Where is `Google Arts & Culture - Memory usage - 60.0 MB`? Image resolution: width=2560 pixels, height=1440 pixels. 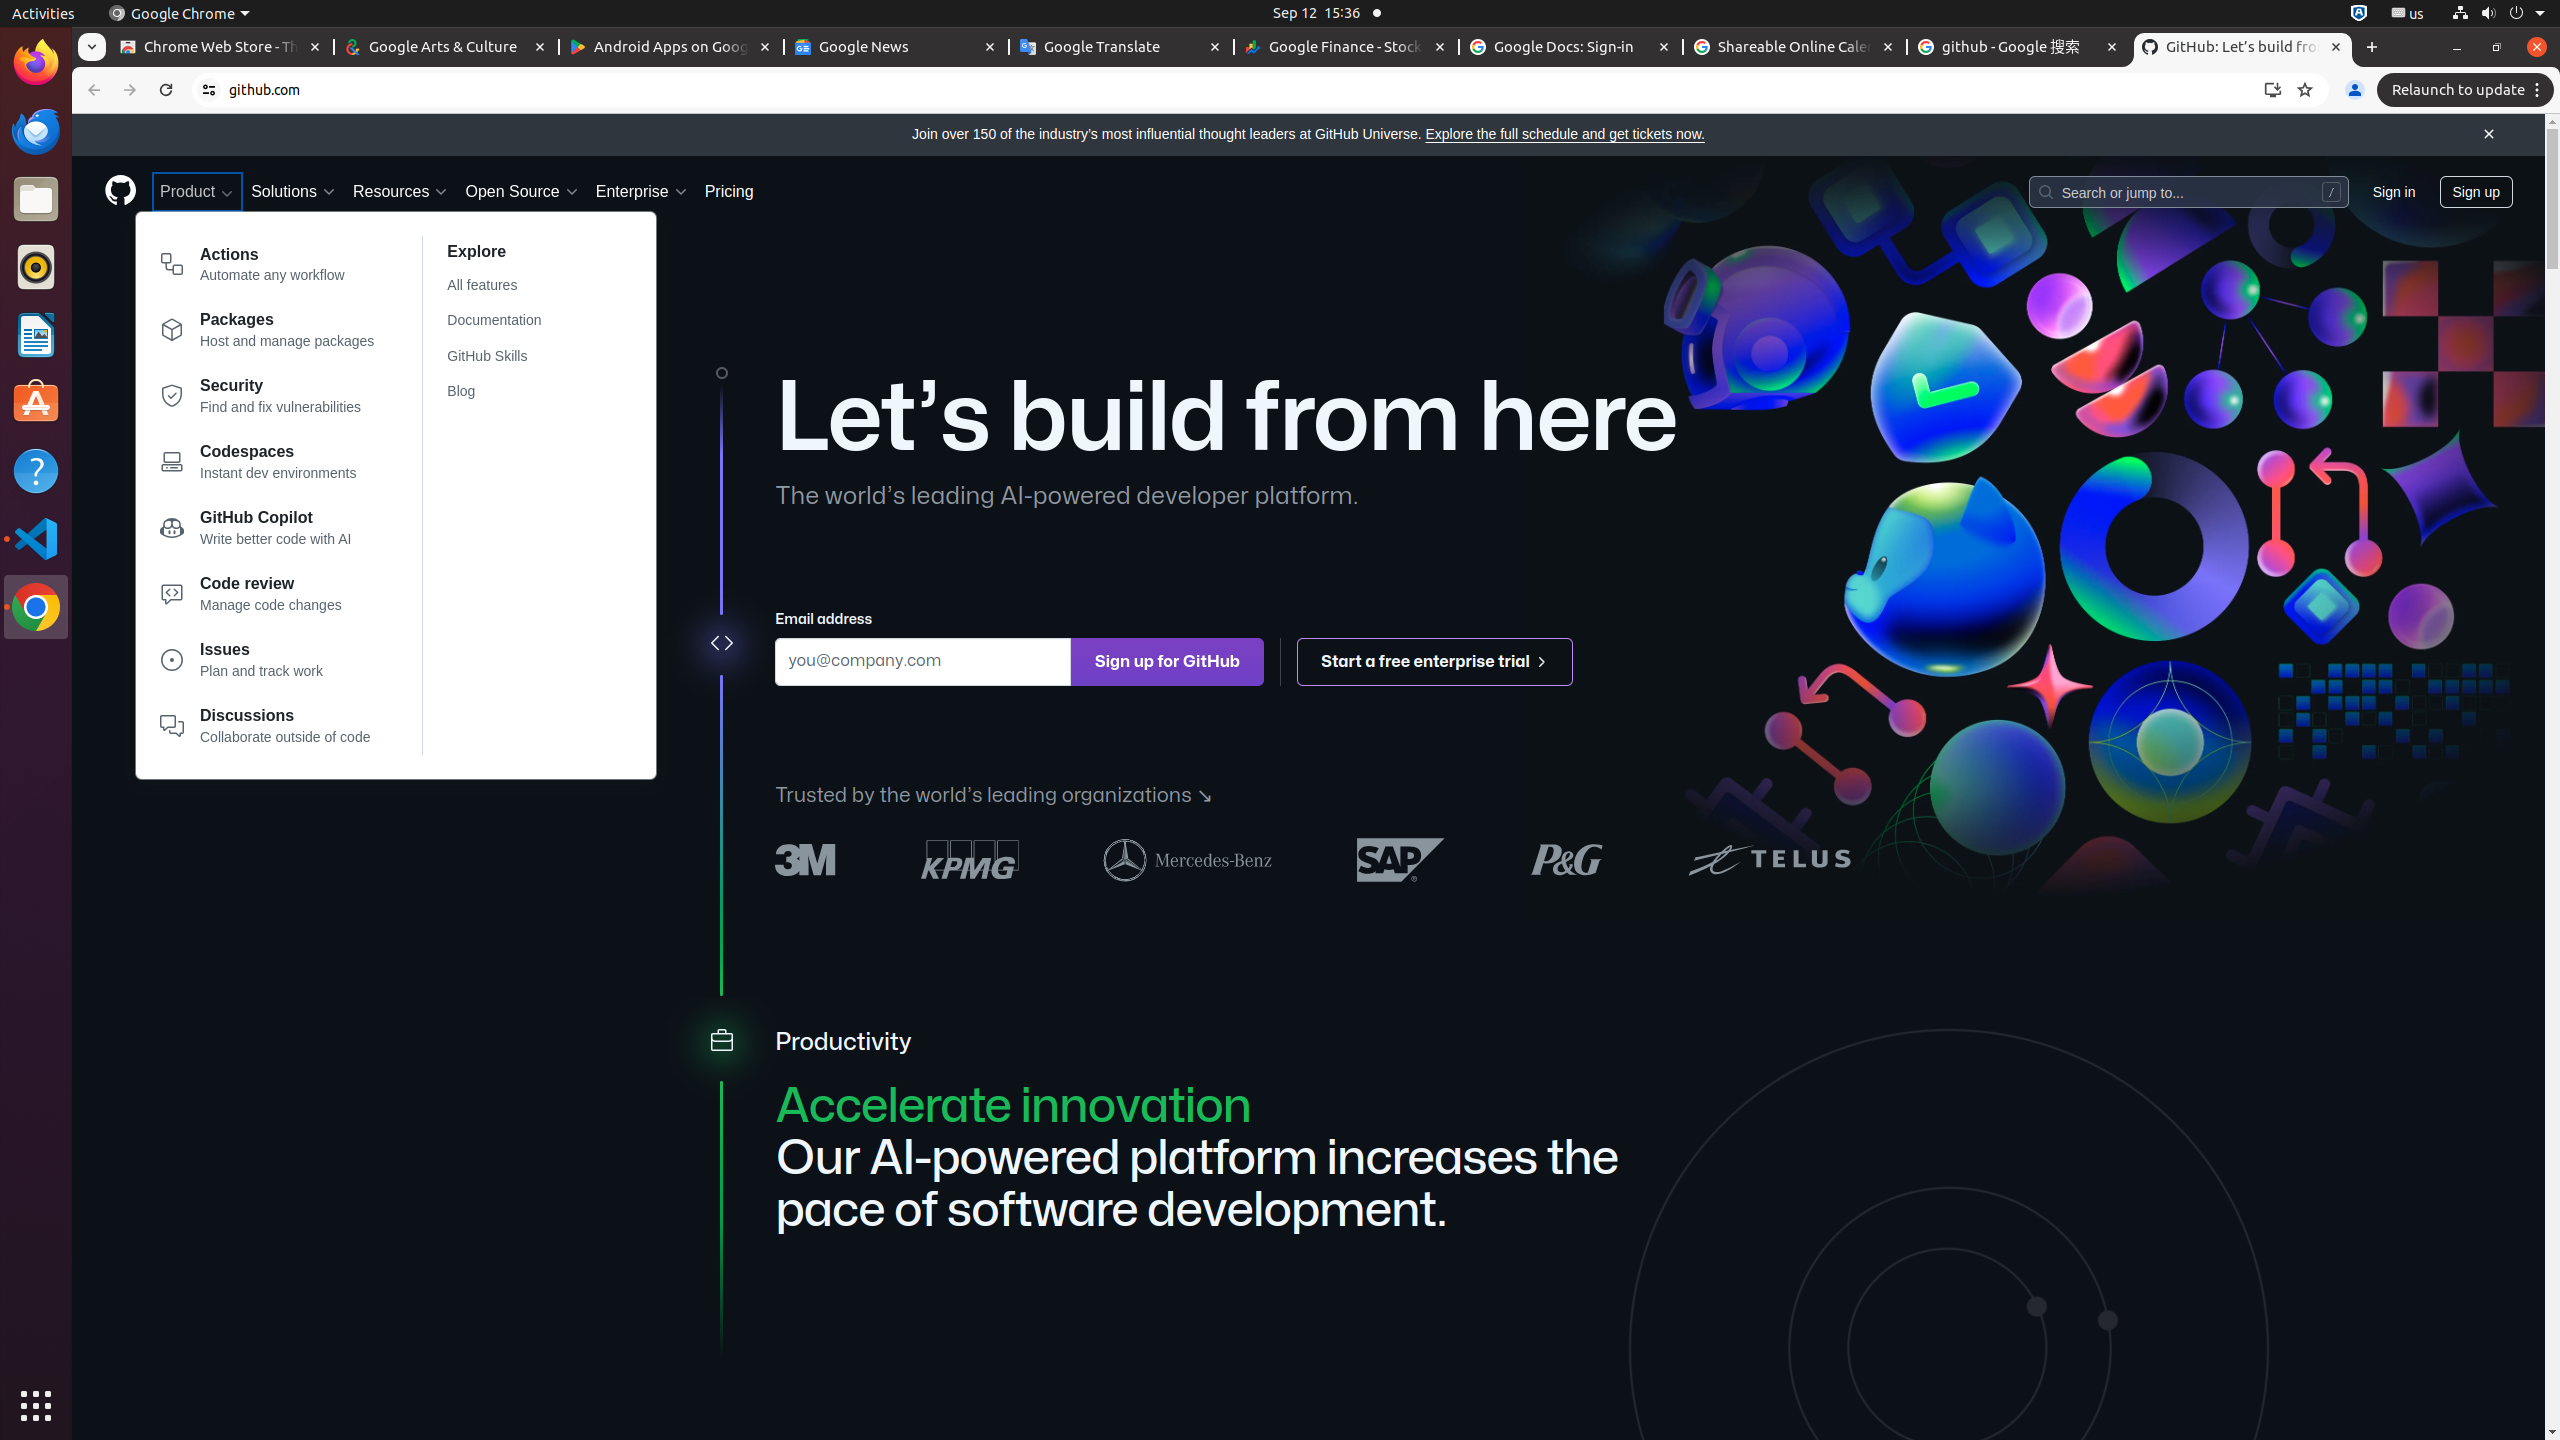
Google Arts & Culture - Memory usage - 60.0 MB is located at coordinates (446, 48).